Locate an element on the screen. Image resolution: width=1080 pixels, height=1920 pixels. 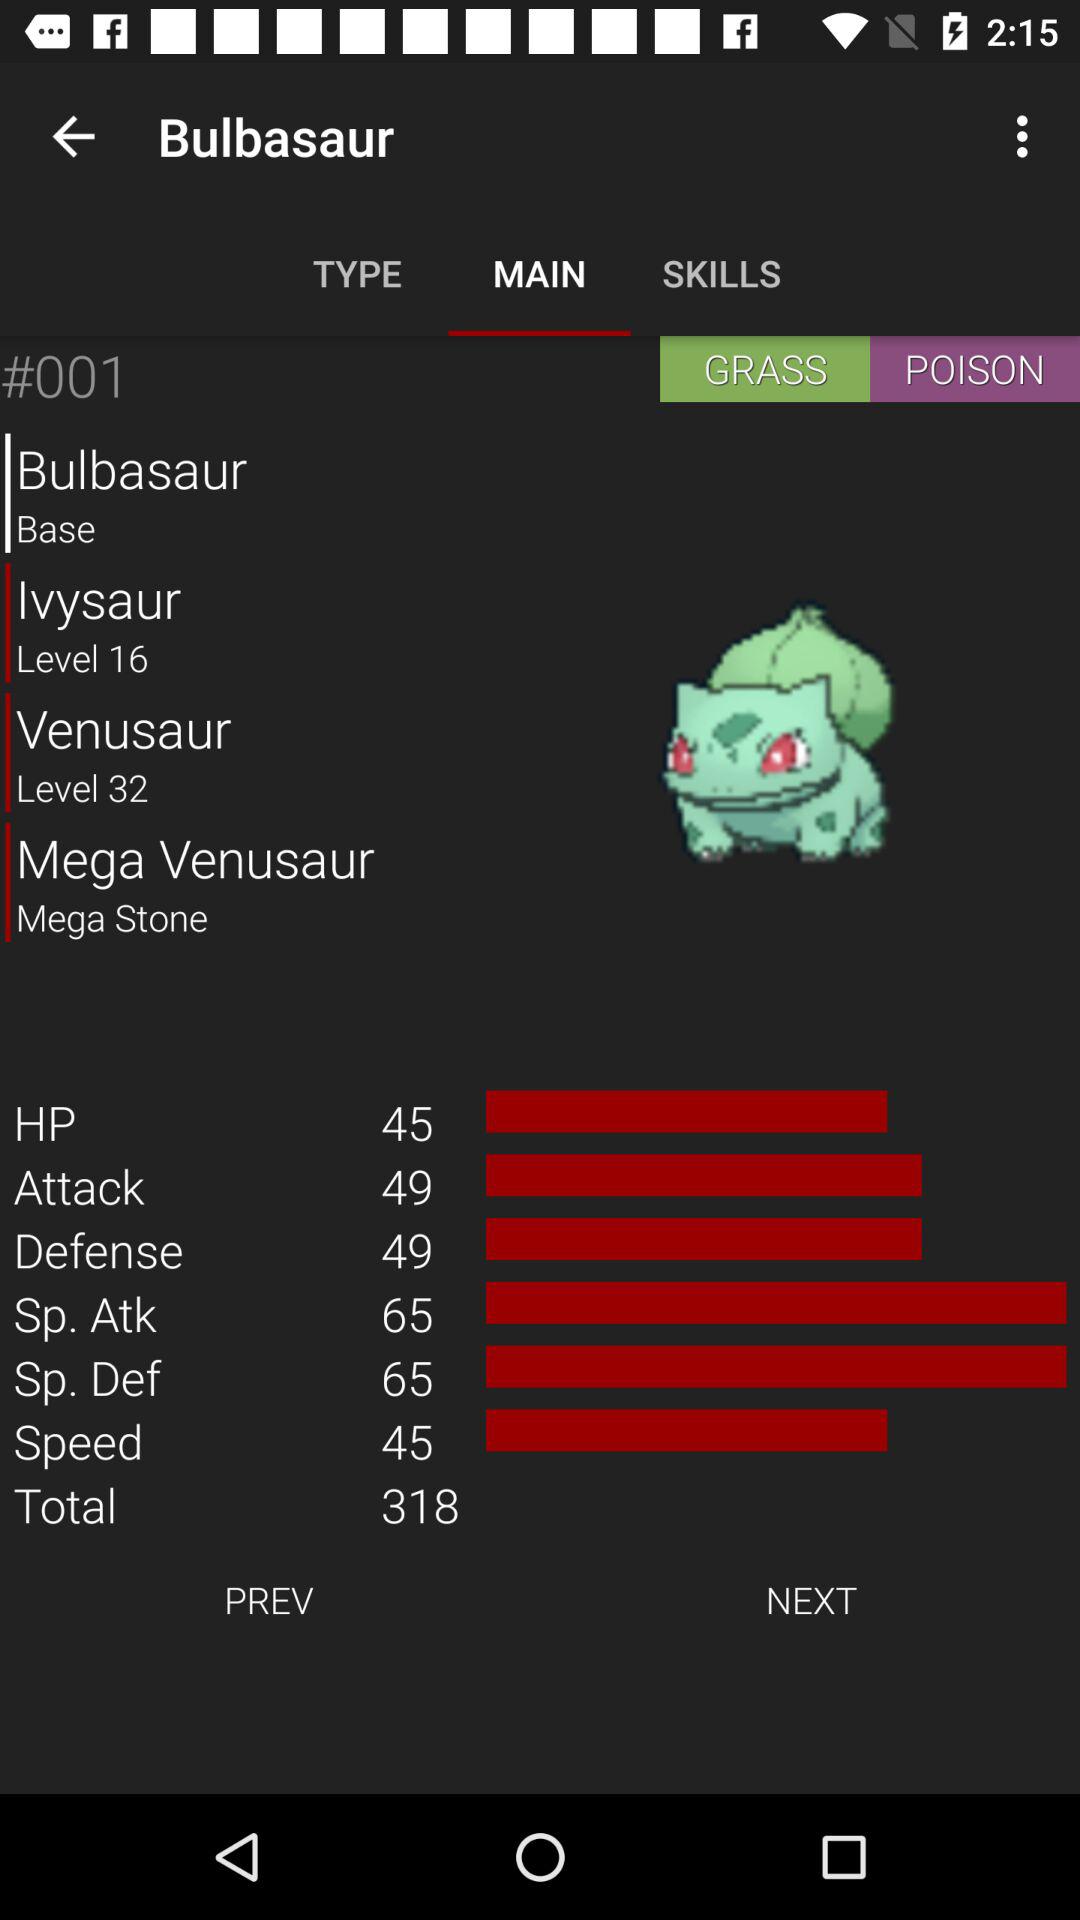
choose the item above #001 item is located at coordinates (73, 136).